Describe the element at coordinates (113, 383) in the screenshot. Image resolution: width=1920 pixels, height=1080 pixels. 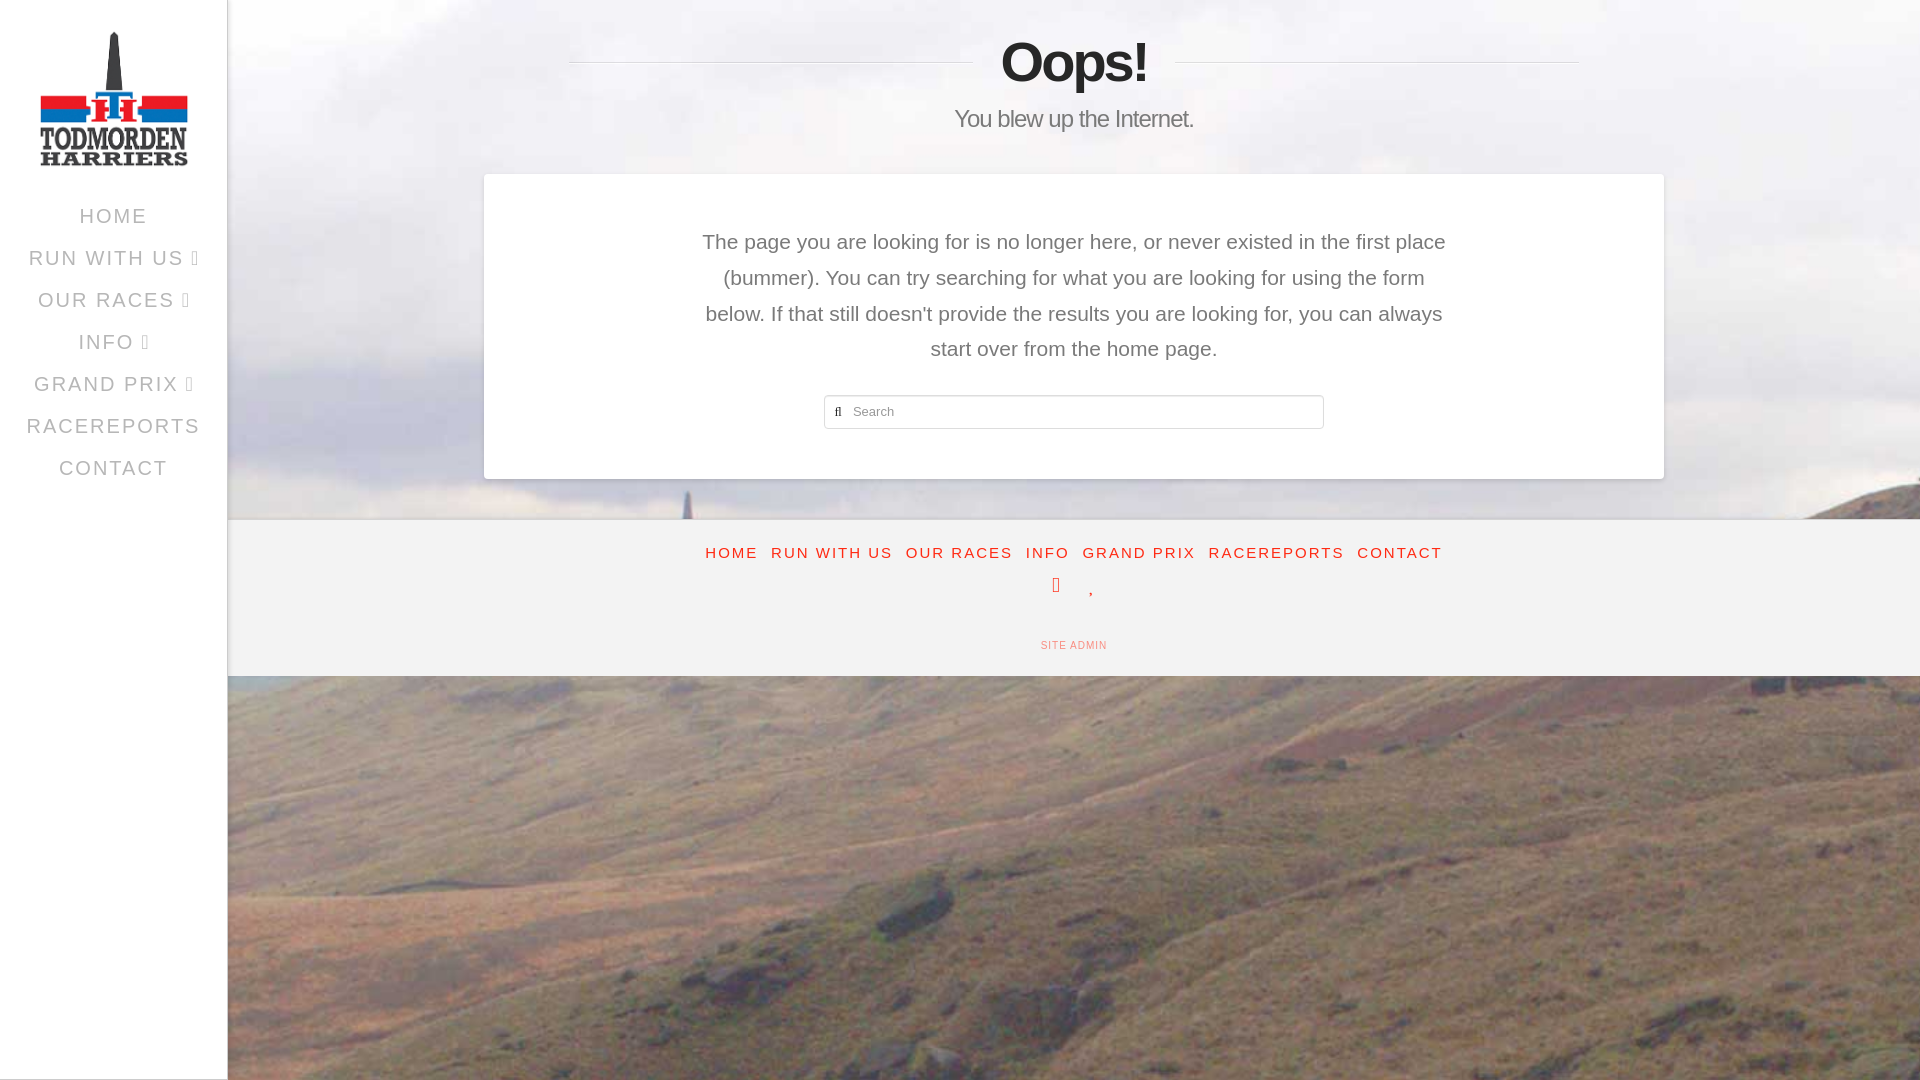
I see `GRAND PRIX` at that location.